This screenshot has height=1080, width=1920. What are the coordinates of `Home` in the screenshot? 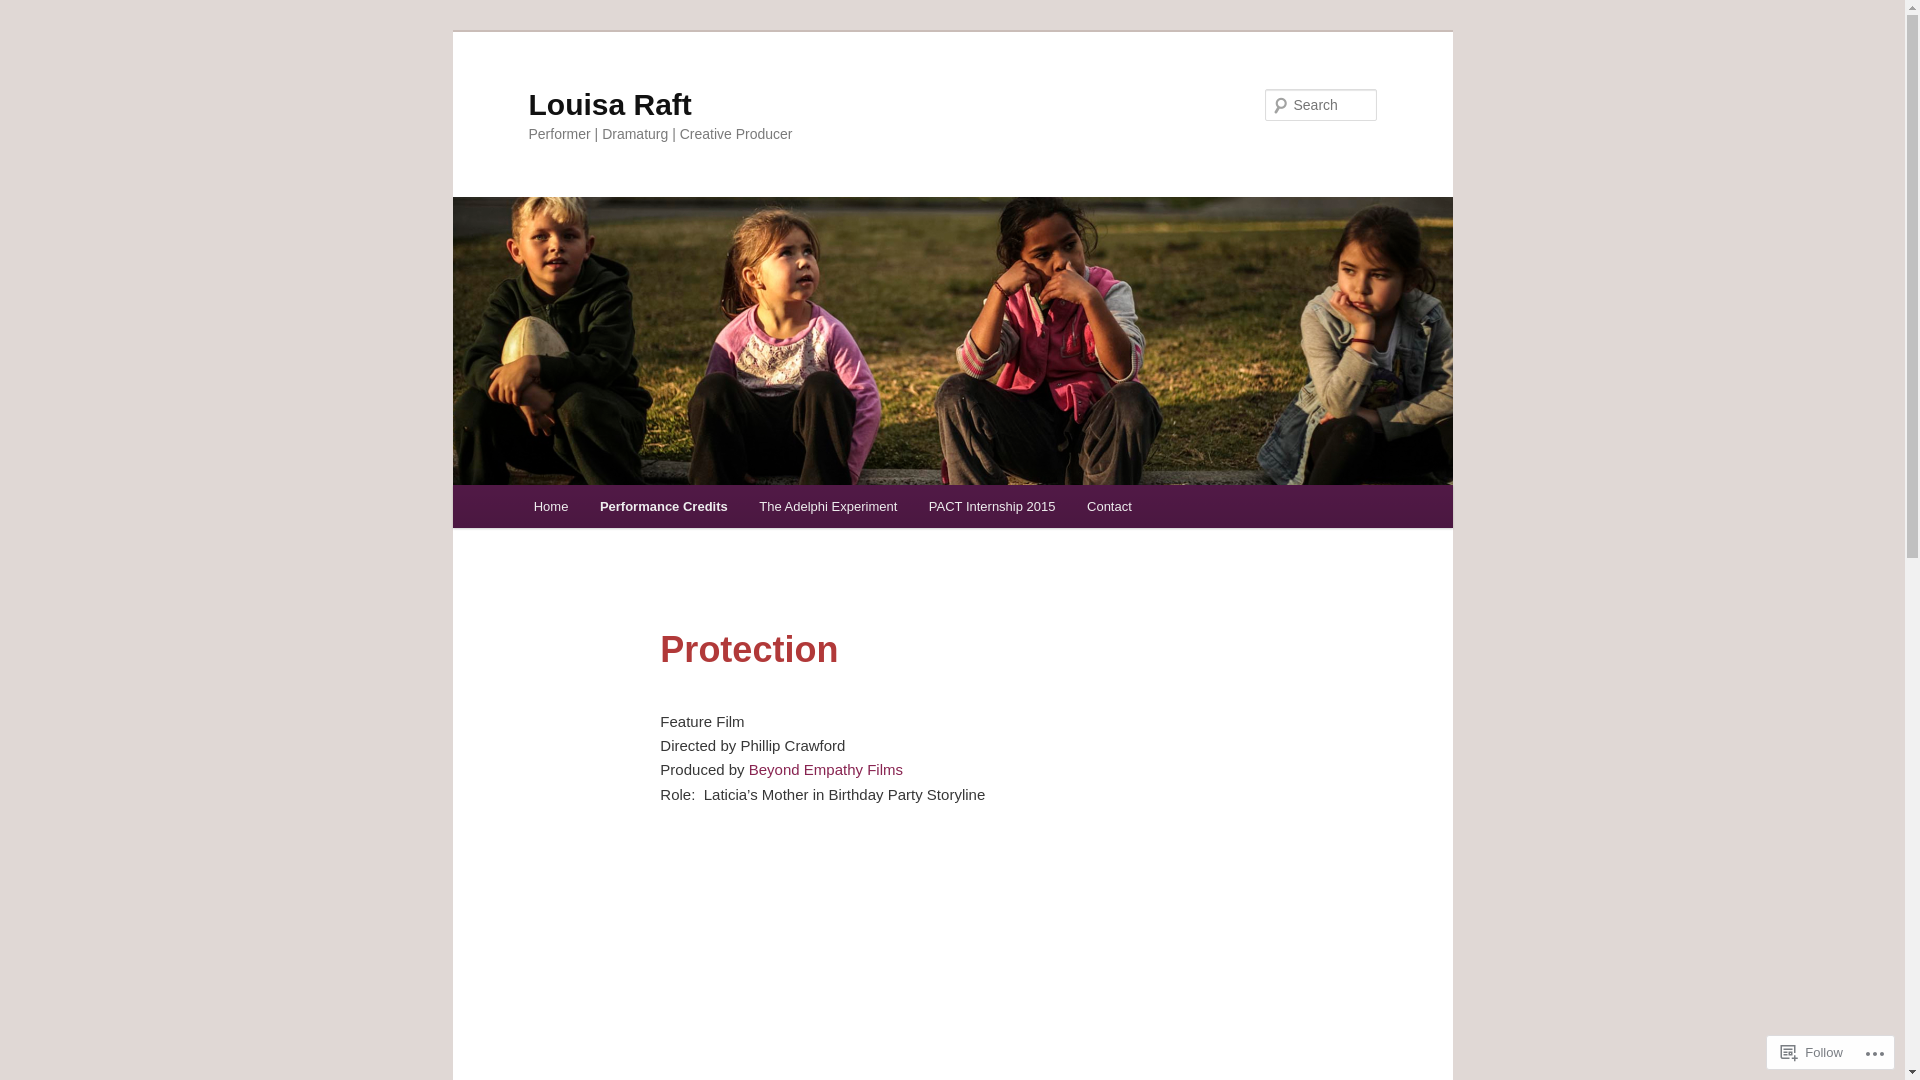 It's located at (551, 506).